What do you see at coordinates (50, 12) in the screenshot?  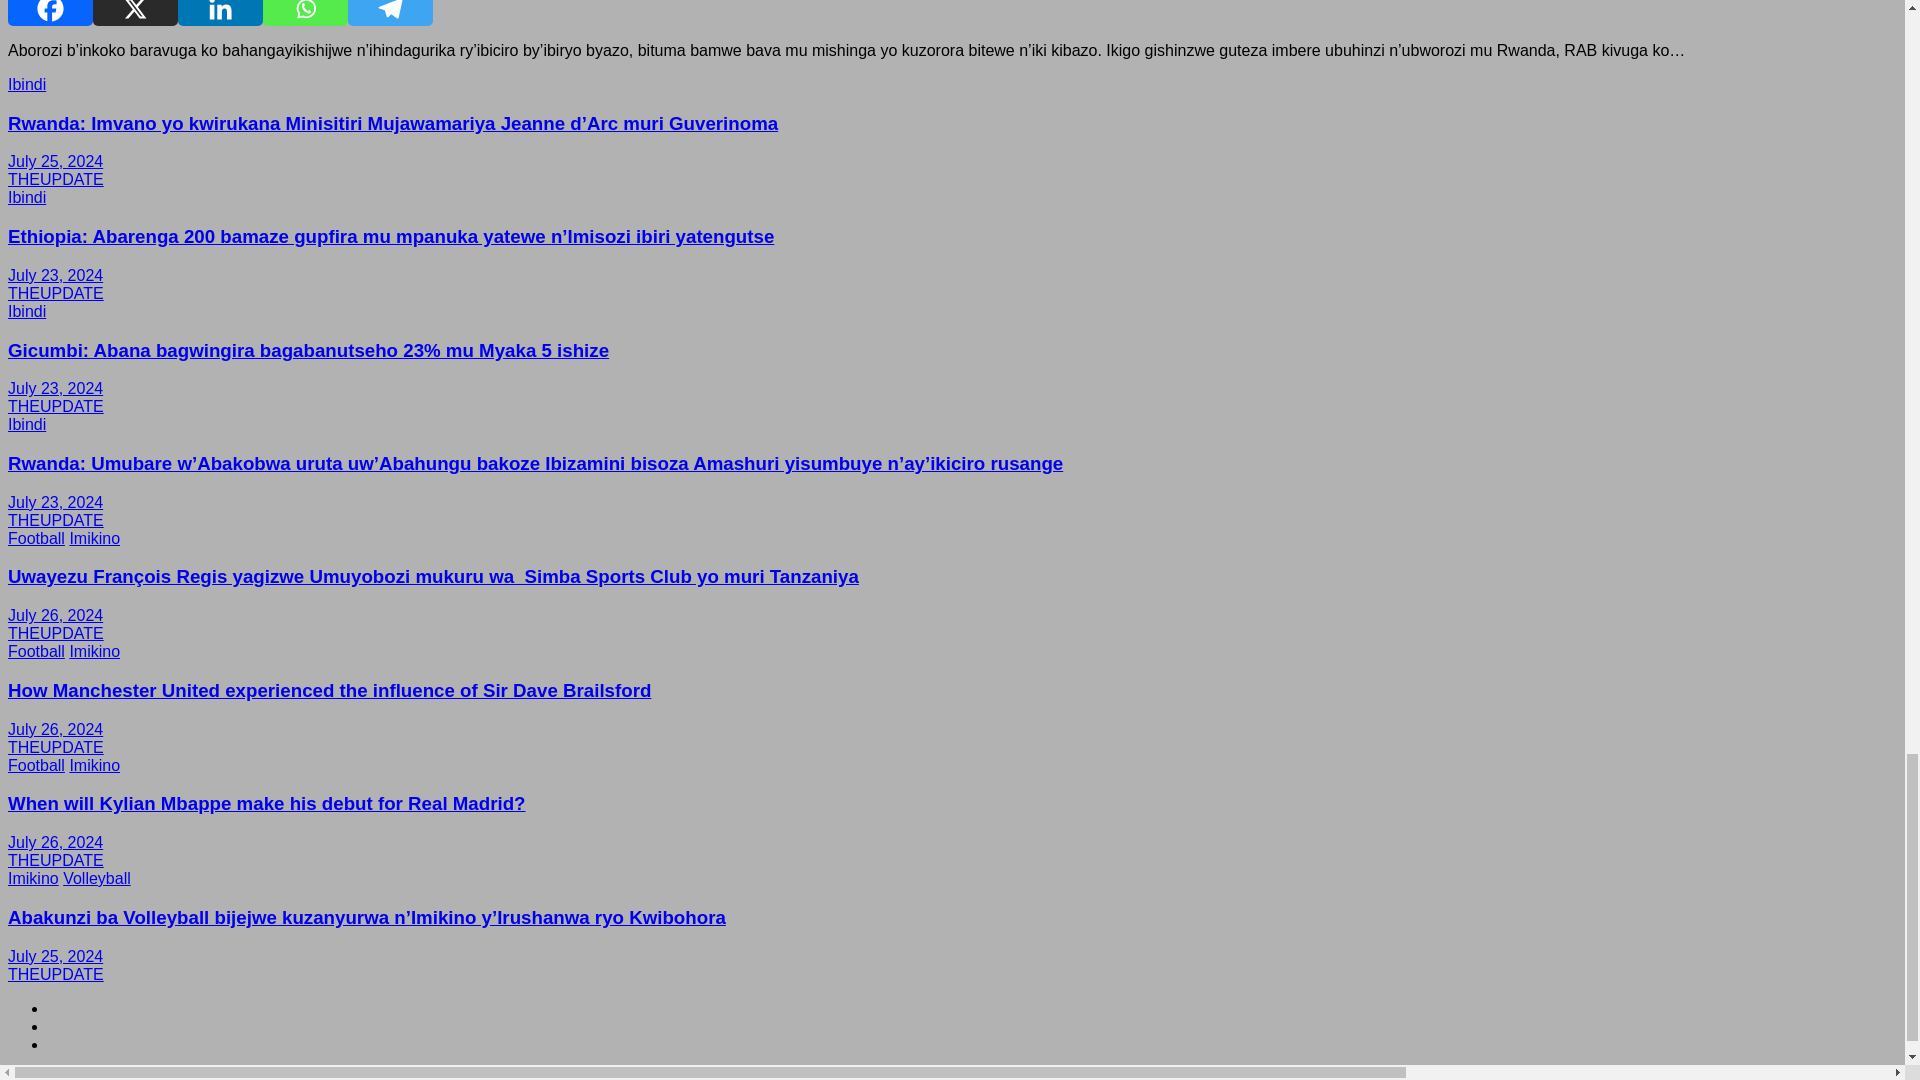 I see `Facebook` at bounding box center [50, 12].